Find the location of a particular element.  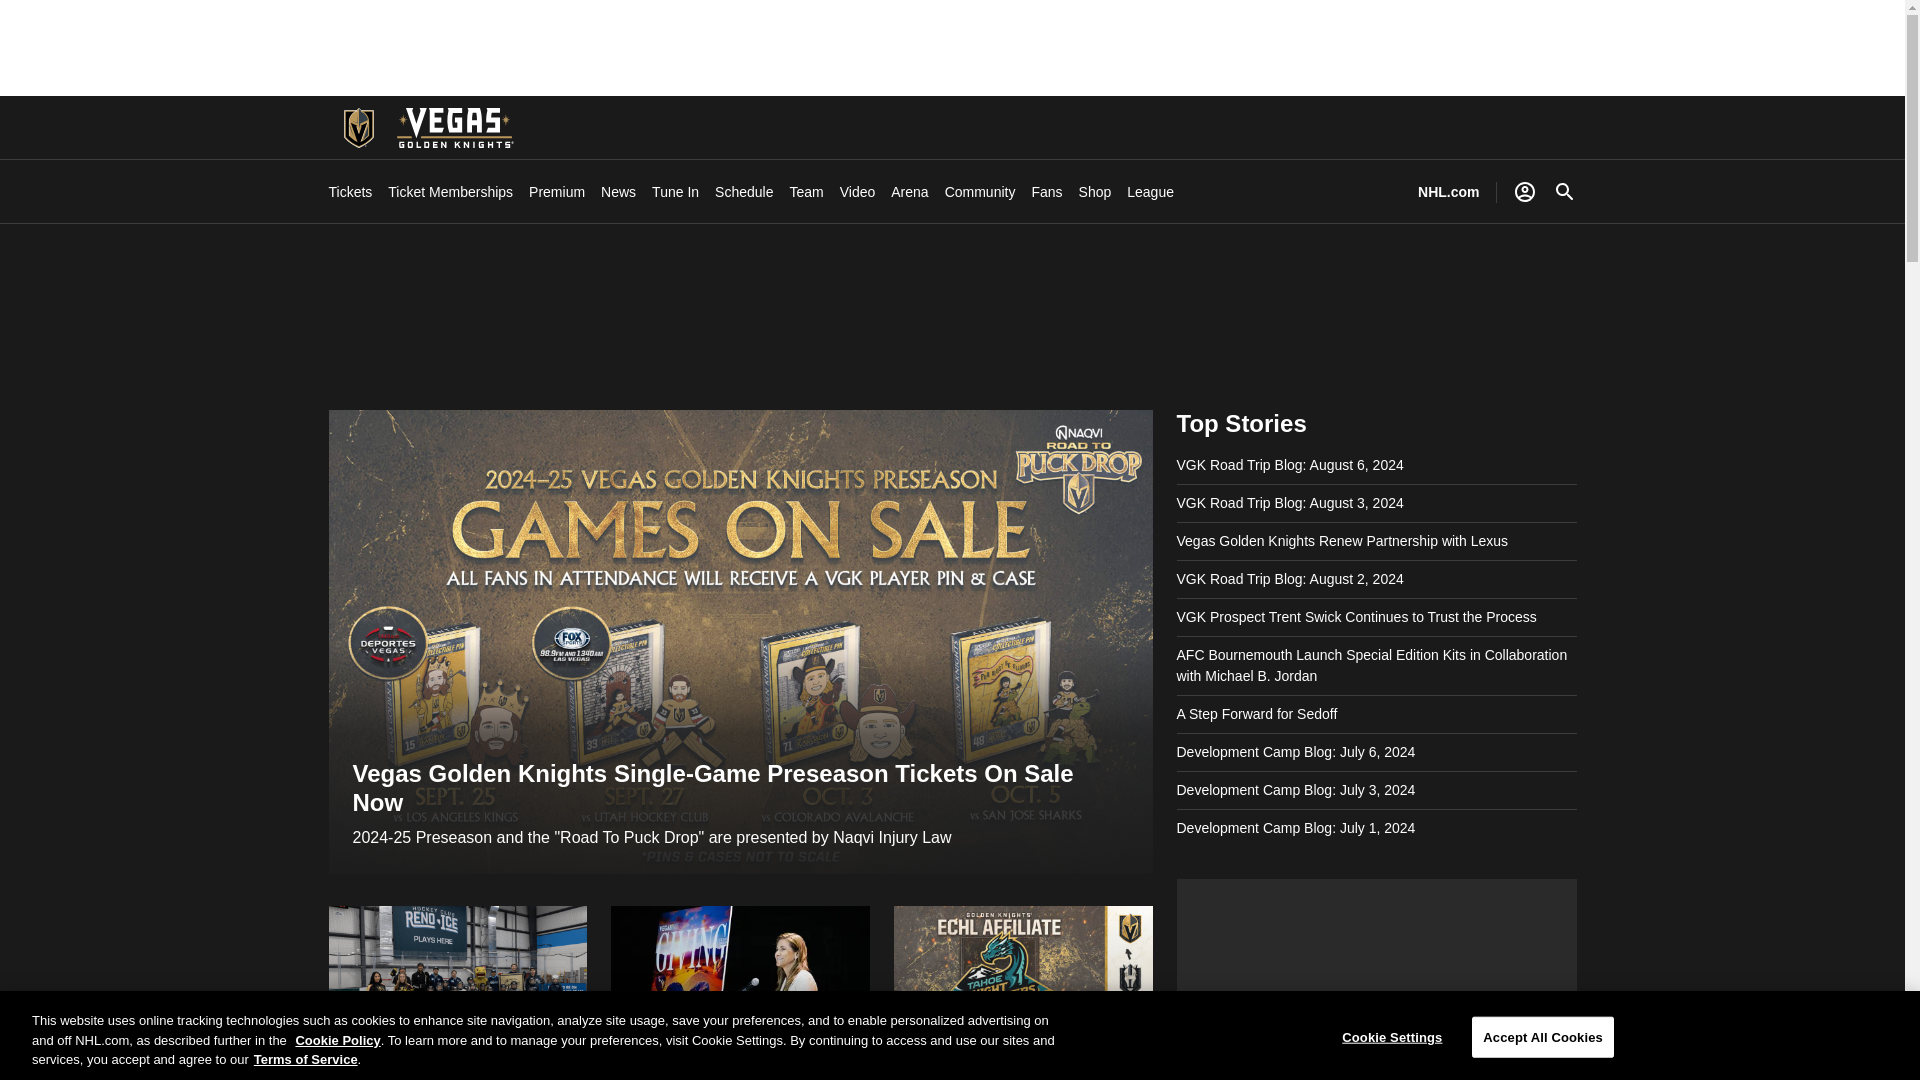

Community is located at coordinates (980, 192).